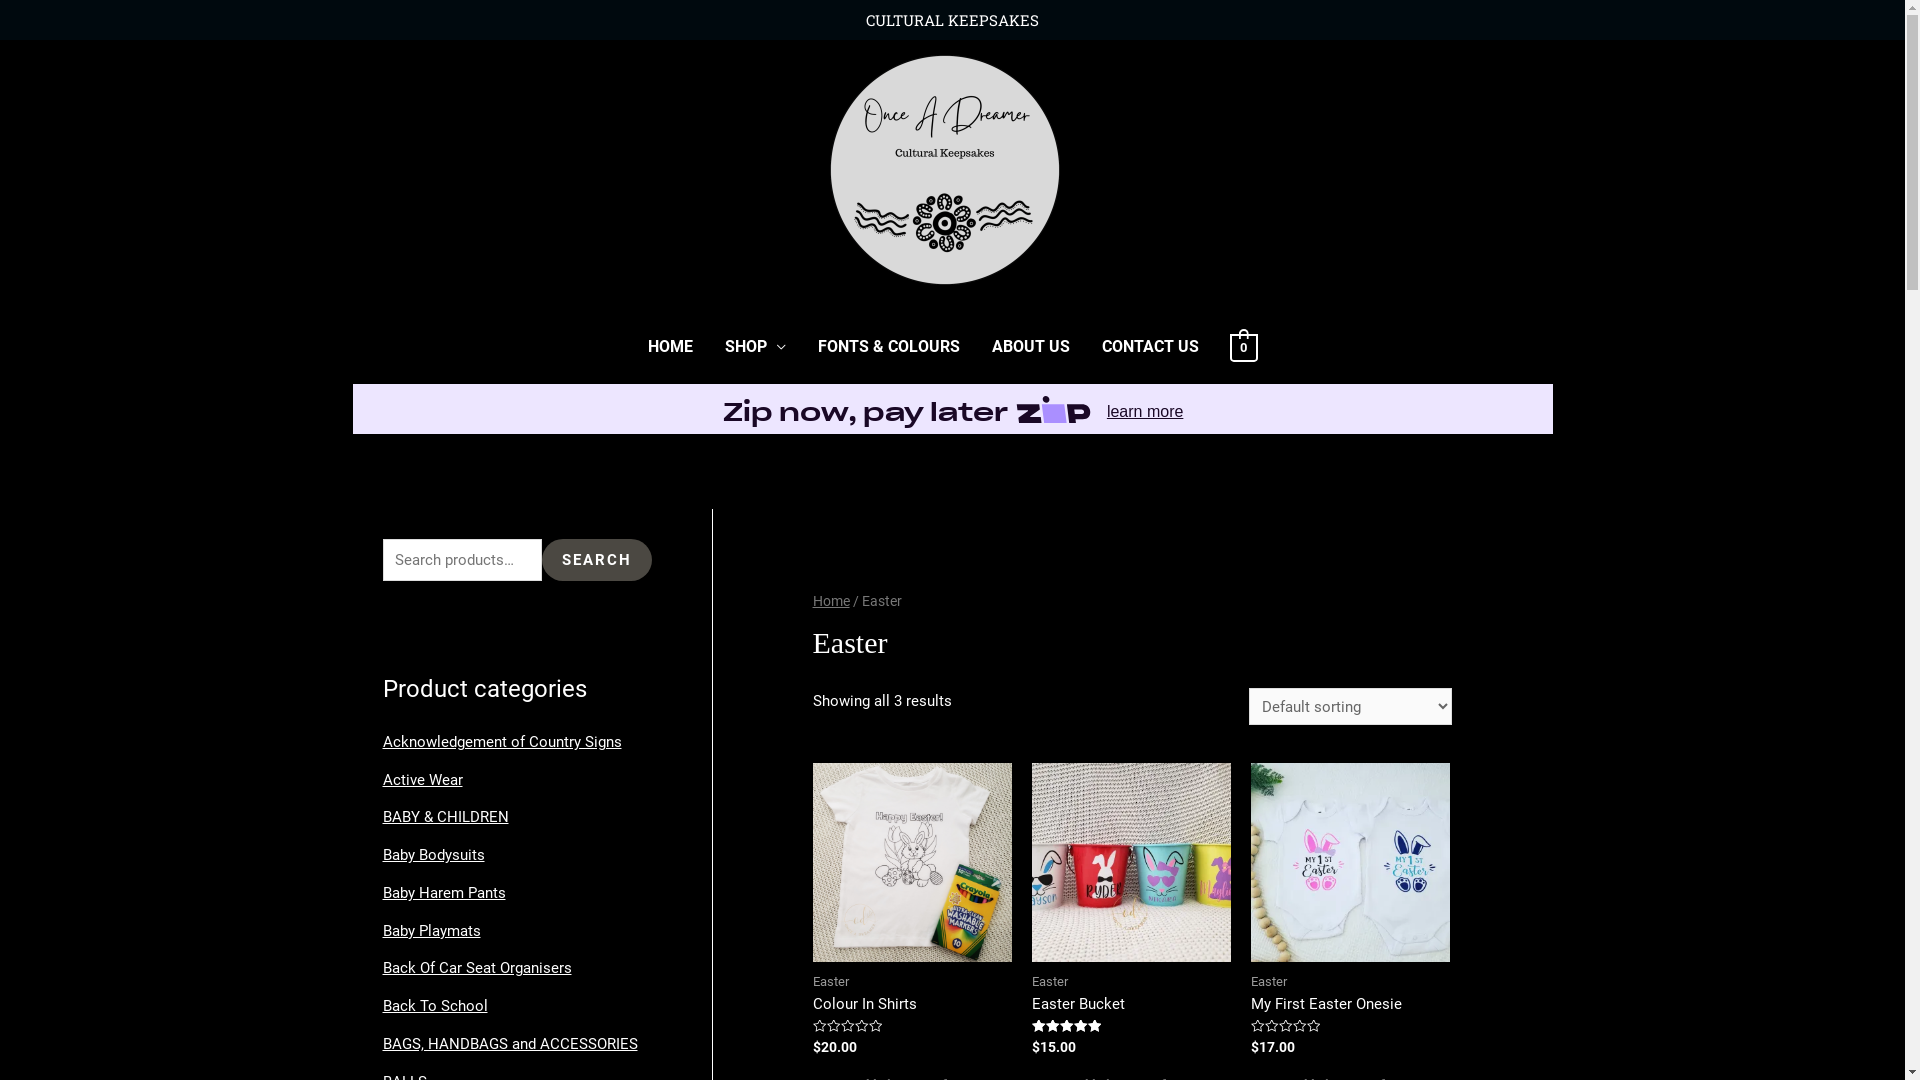 The height and width of the screenshot is (1080, 1920). Describe the element at coordinates (502, 742) in the screenshot. I see `Acknowledgement of Country Signs` at that location.